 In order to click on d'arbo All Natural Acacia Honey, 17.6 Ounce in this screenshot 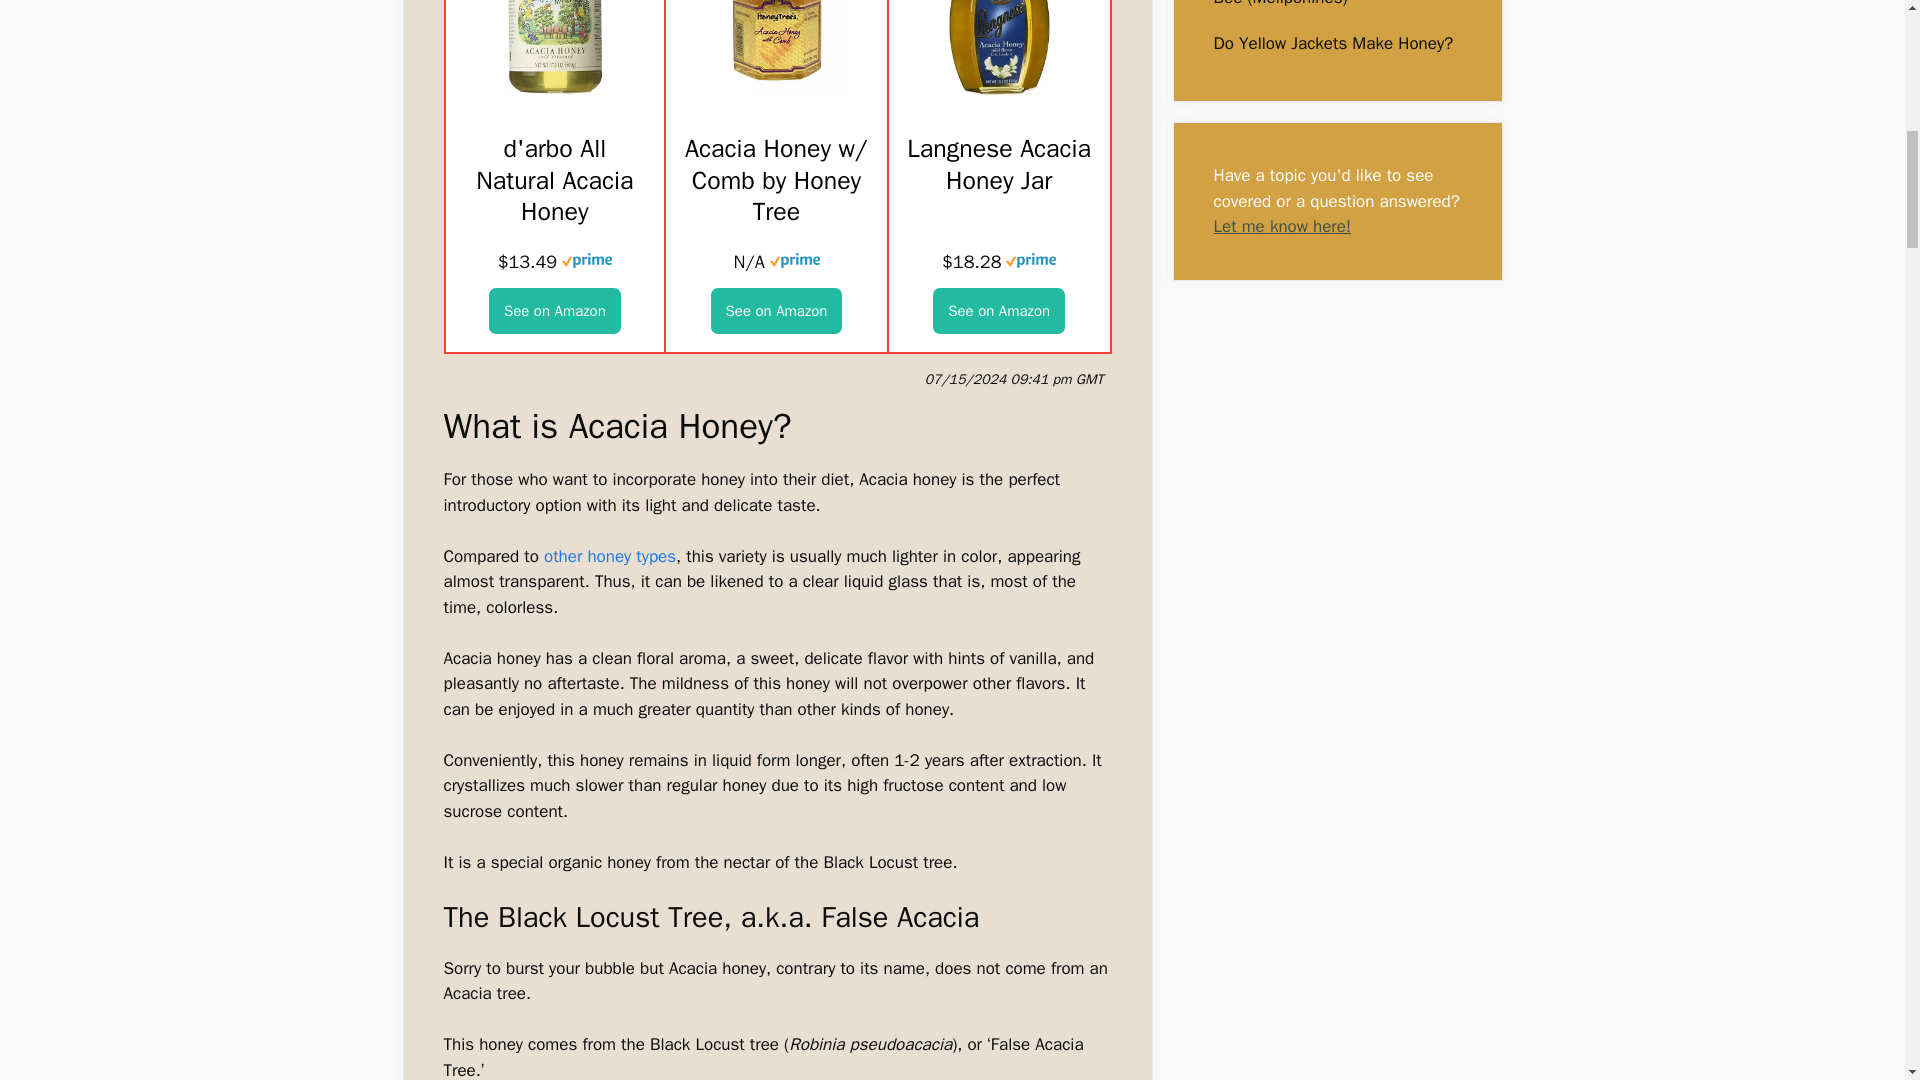, I will do `click(554, 179)`.